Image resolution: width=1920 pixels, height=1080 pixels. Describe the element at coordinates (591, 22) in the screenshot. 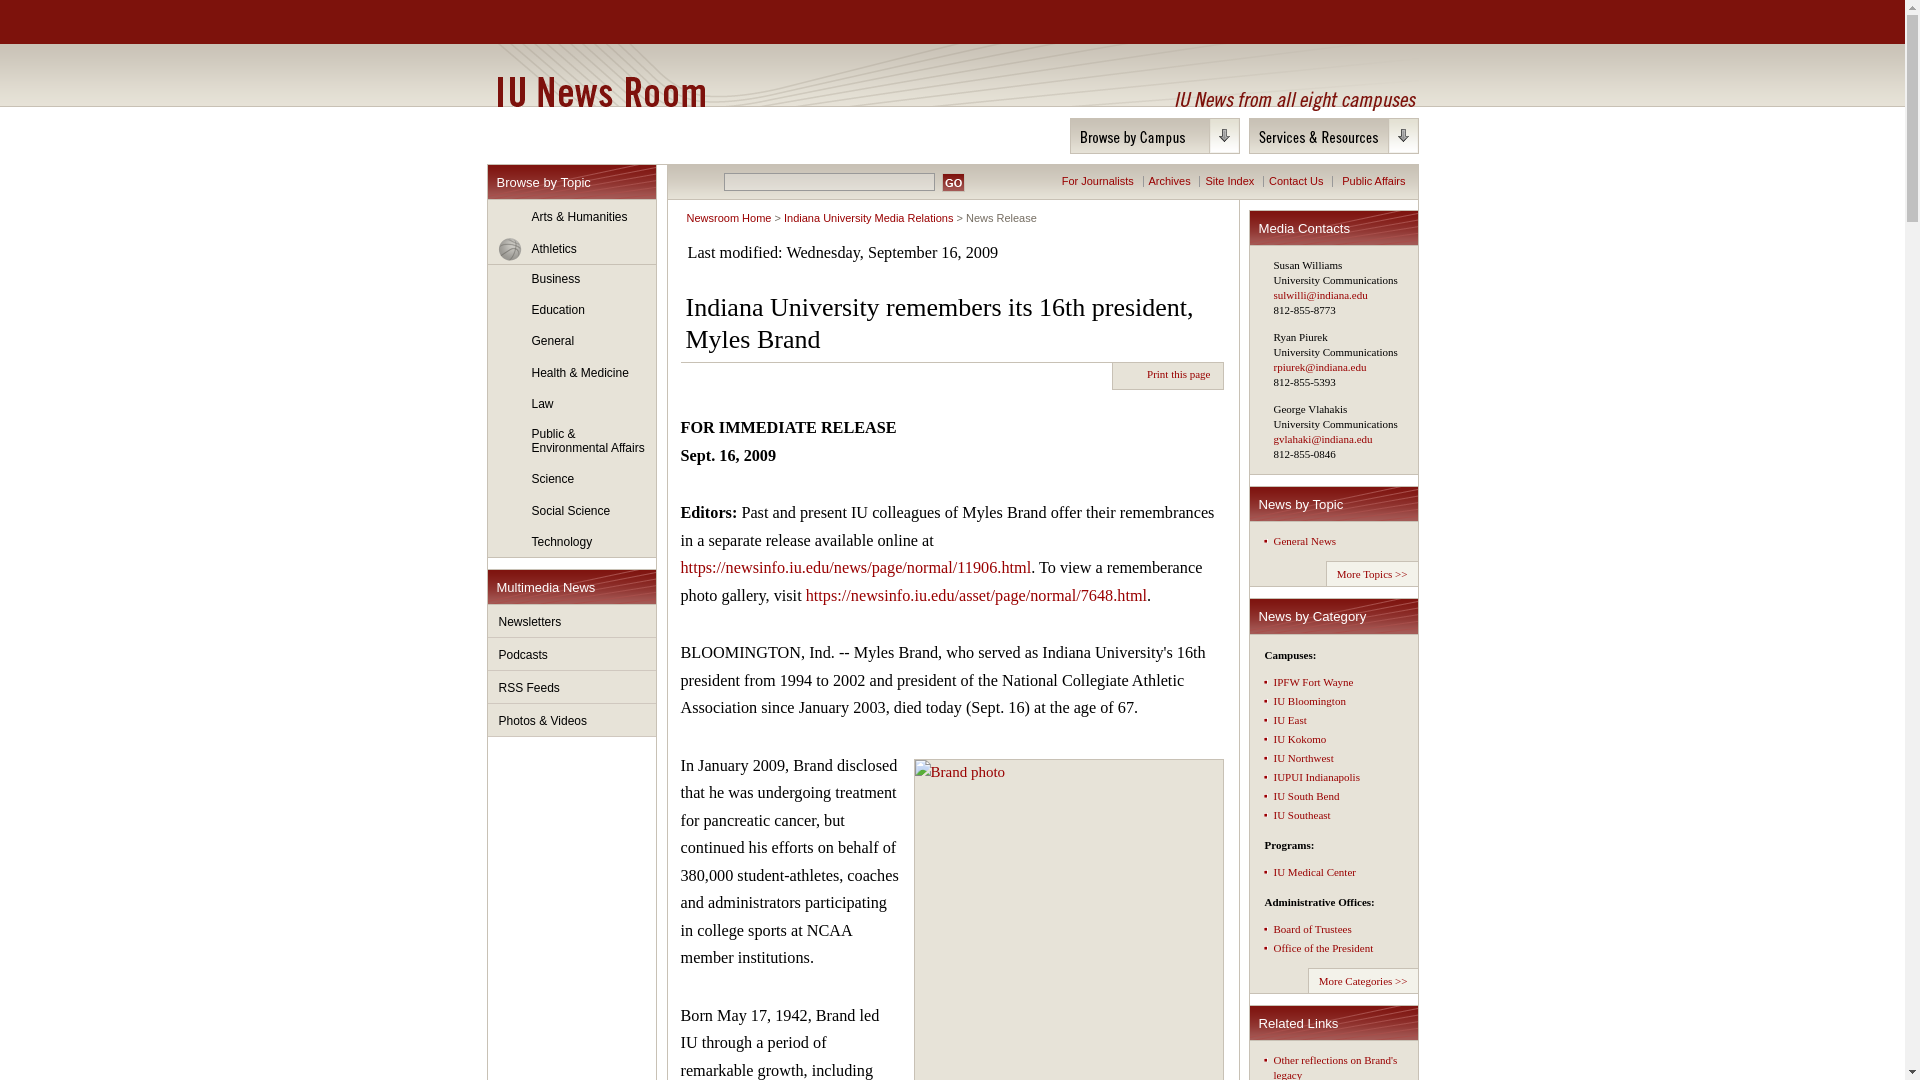

I see `Indiana University` at that location.